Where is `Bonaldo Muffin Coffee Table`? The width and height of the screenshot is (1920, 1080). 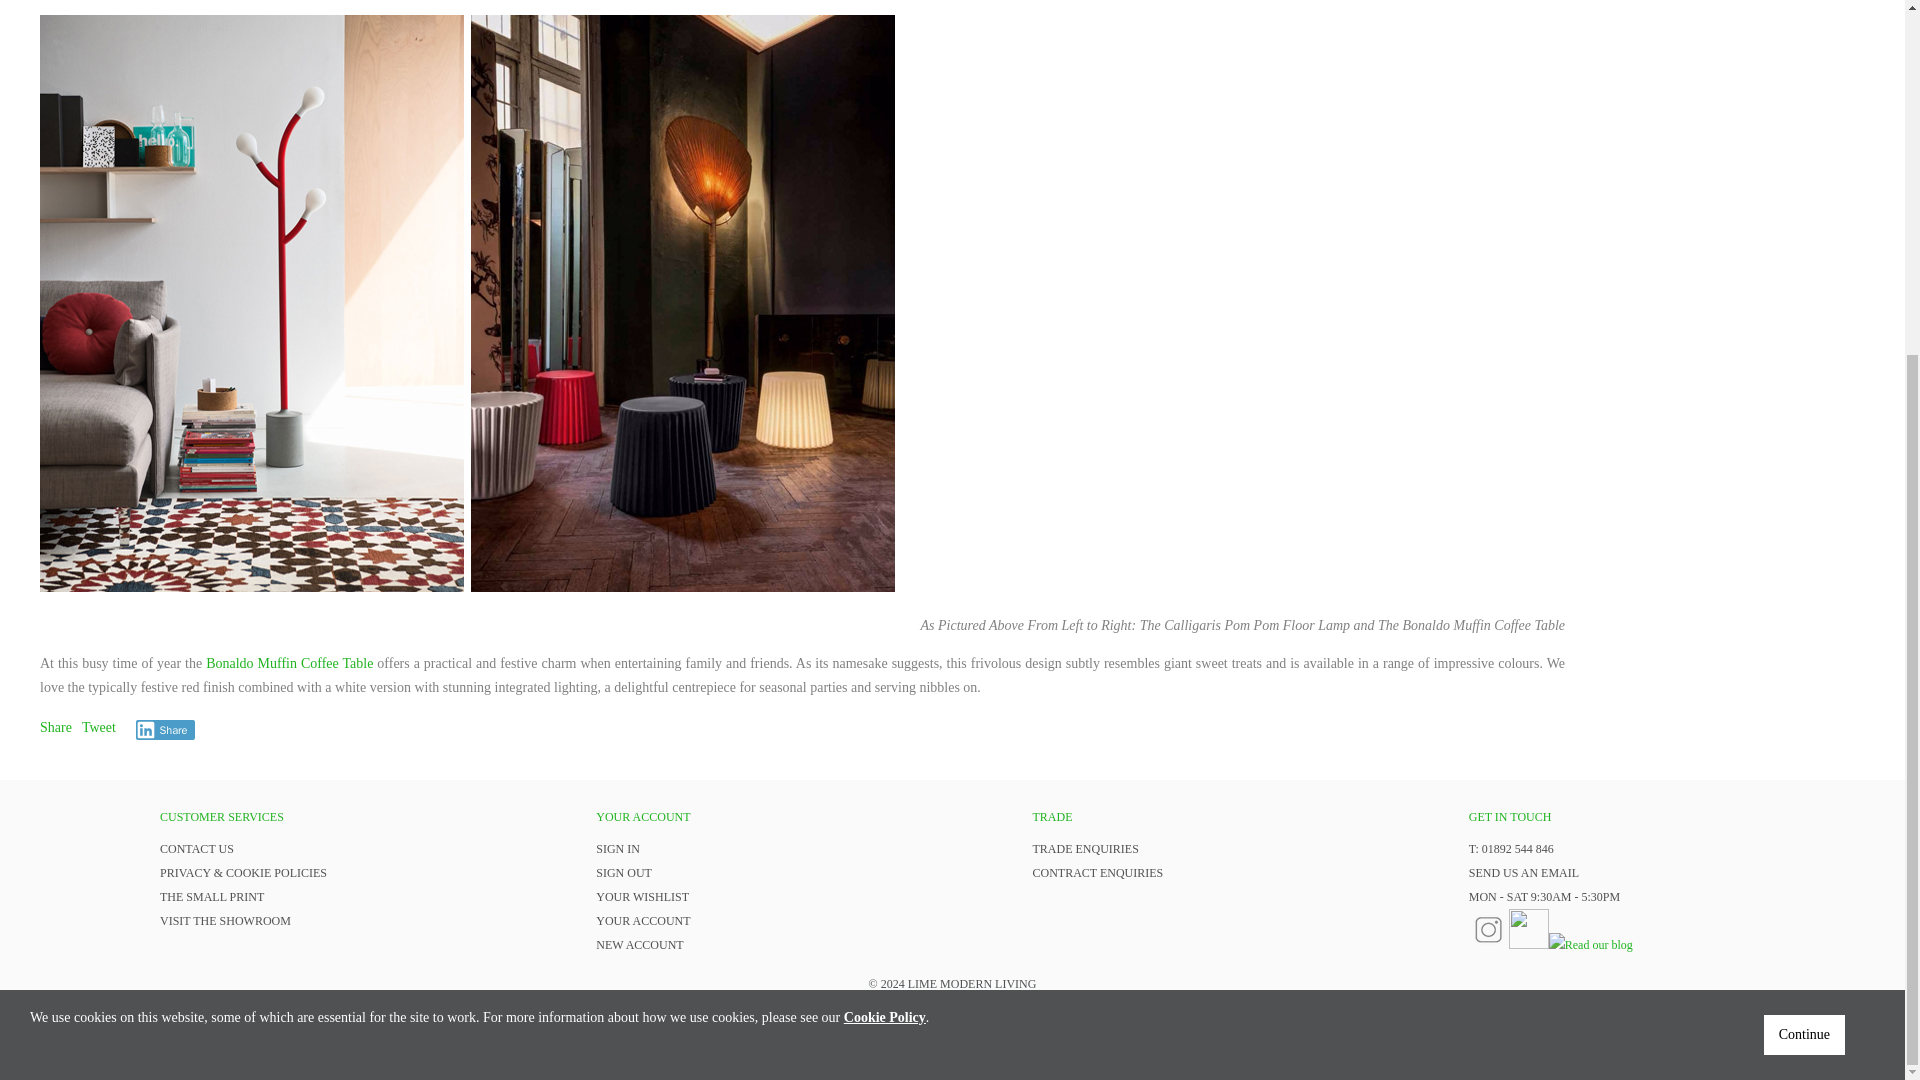
Bonaldo Muffin Coffee Table is located at coordinates (288, 662).